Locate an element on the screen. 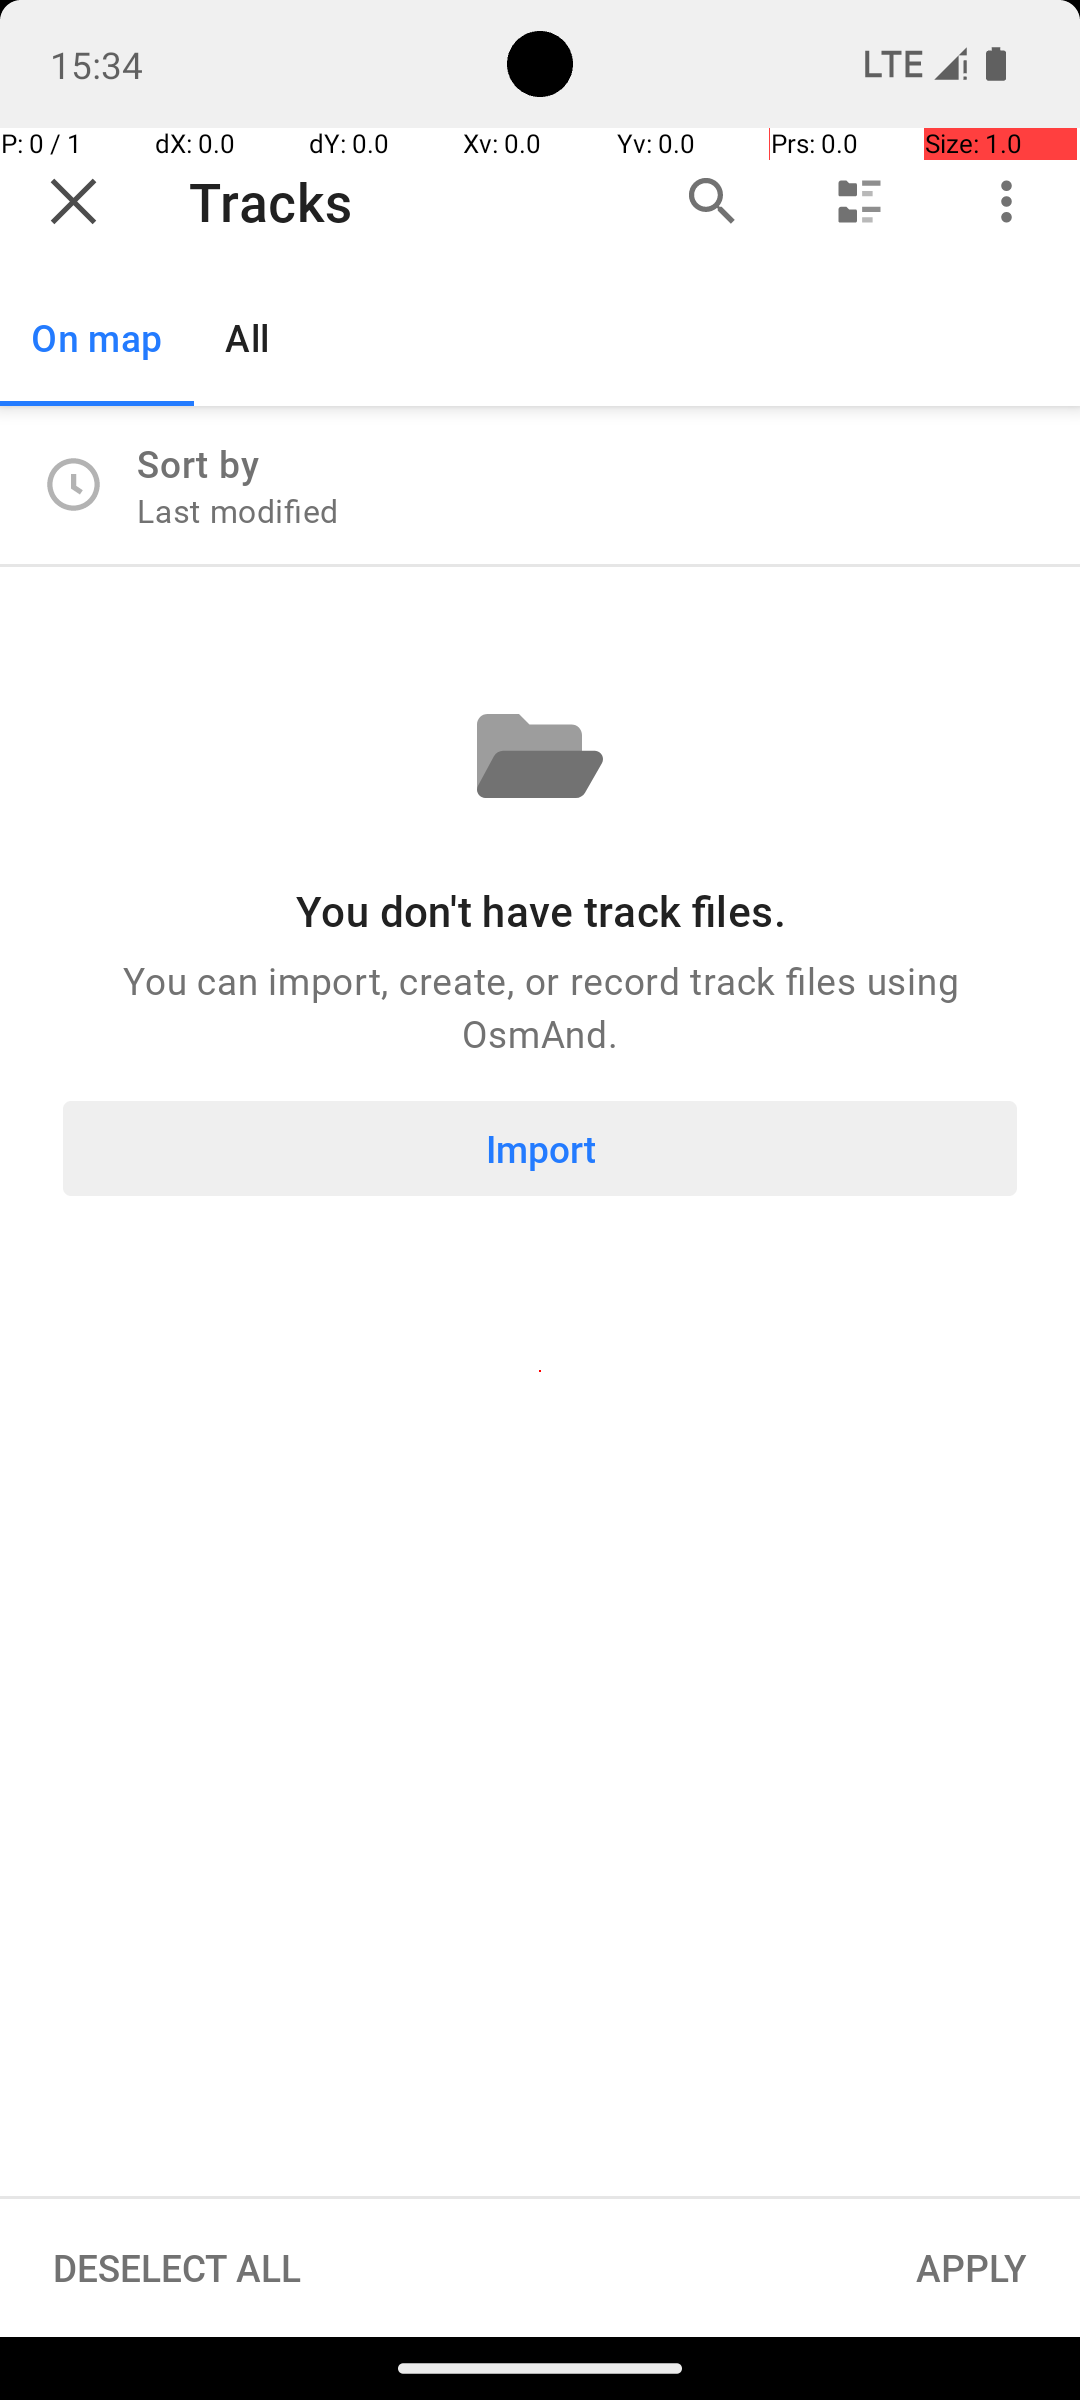 The image size is (1080, 2400). On map is located at coordinates (97, 338).